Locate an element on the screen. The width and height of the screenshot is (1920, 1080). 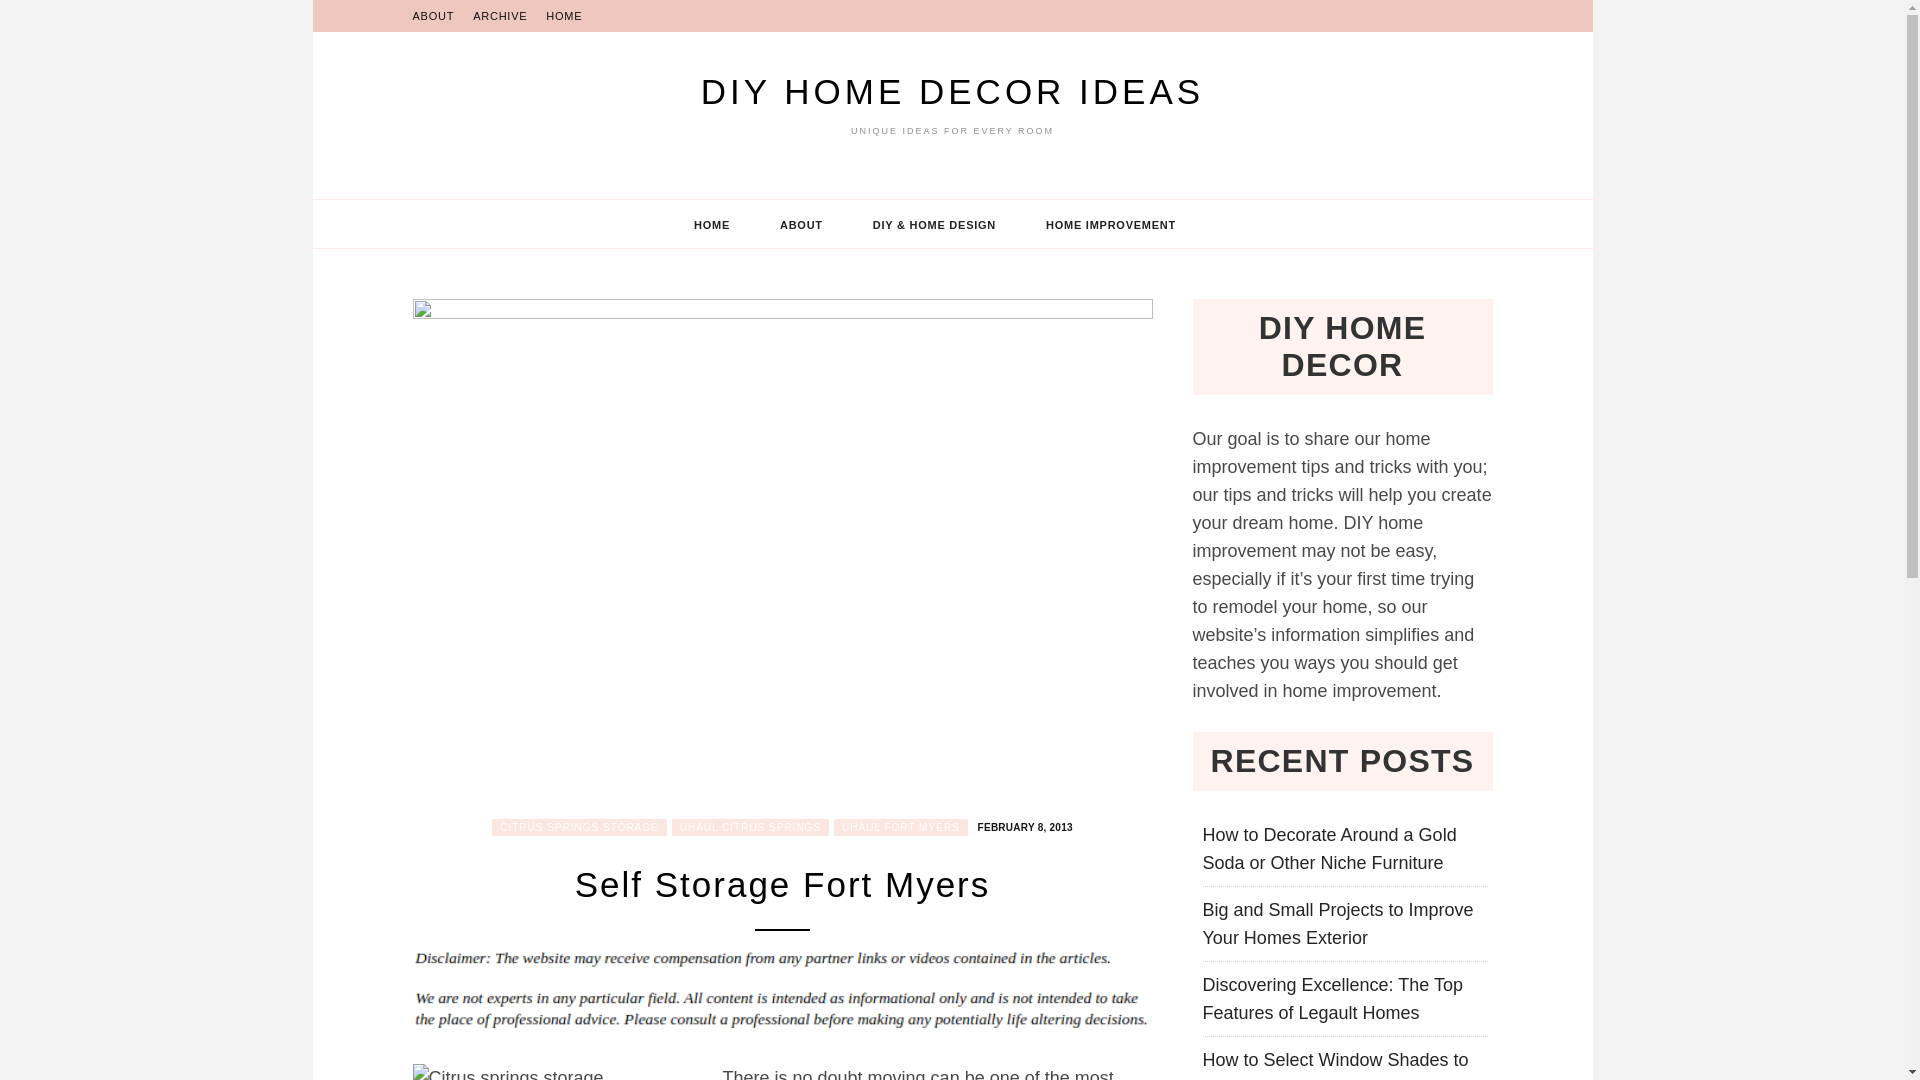
How to Select Window Shades to Beautify and Shade Your Home is located at coordinates (1334, 1064).